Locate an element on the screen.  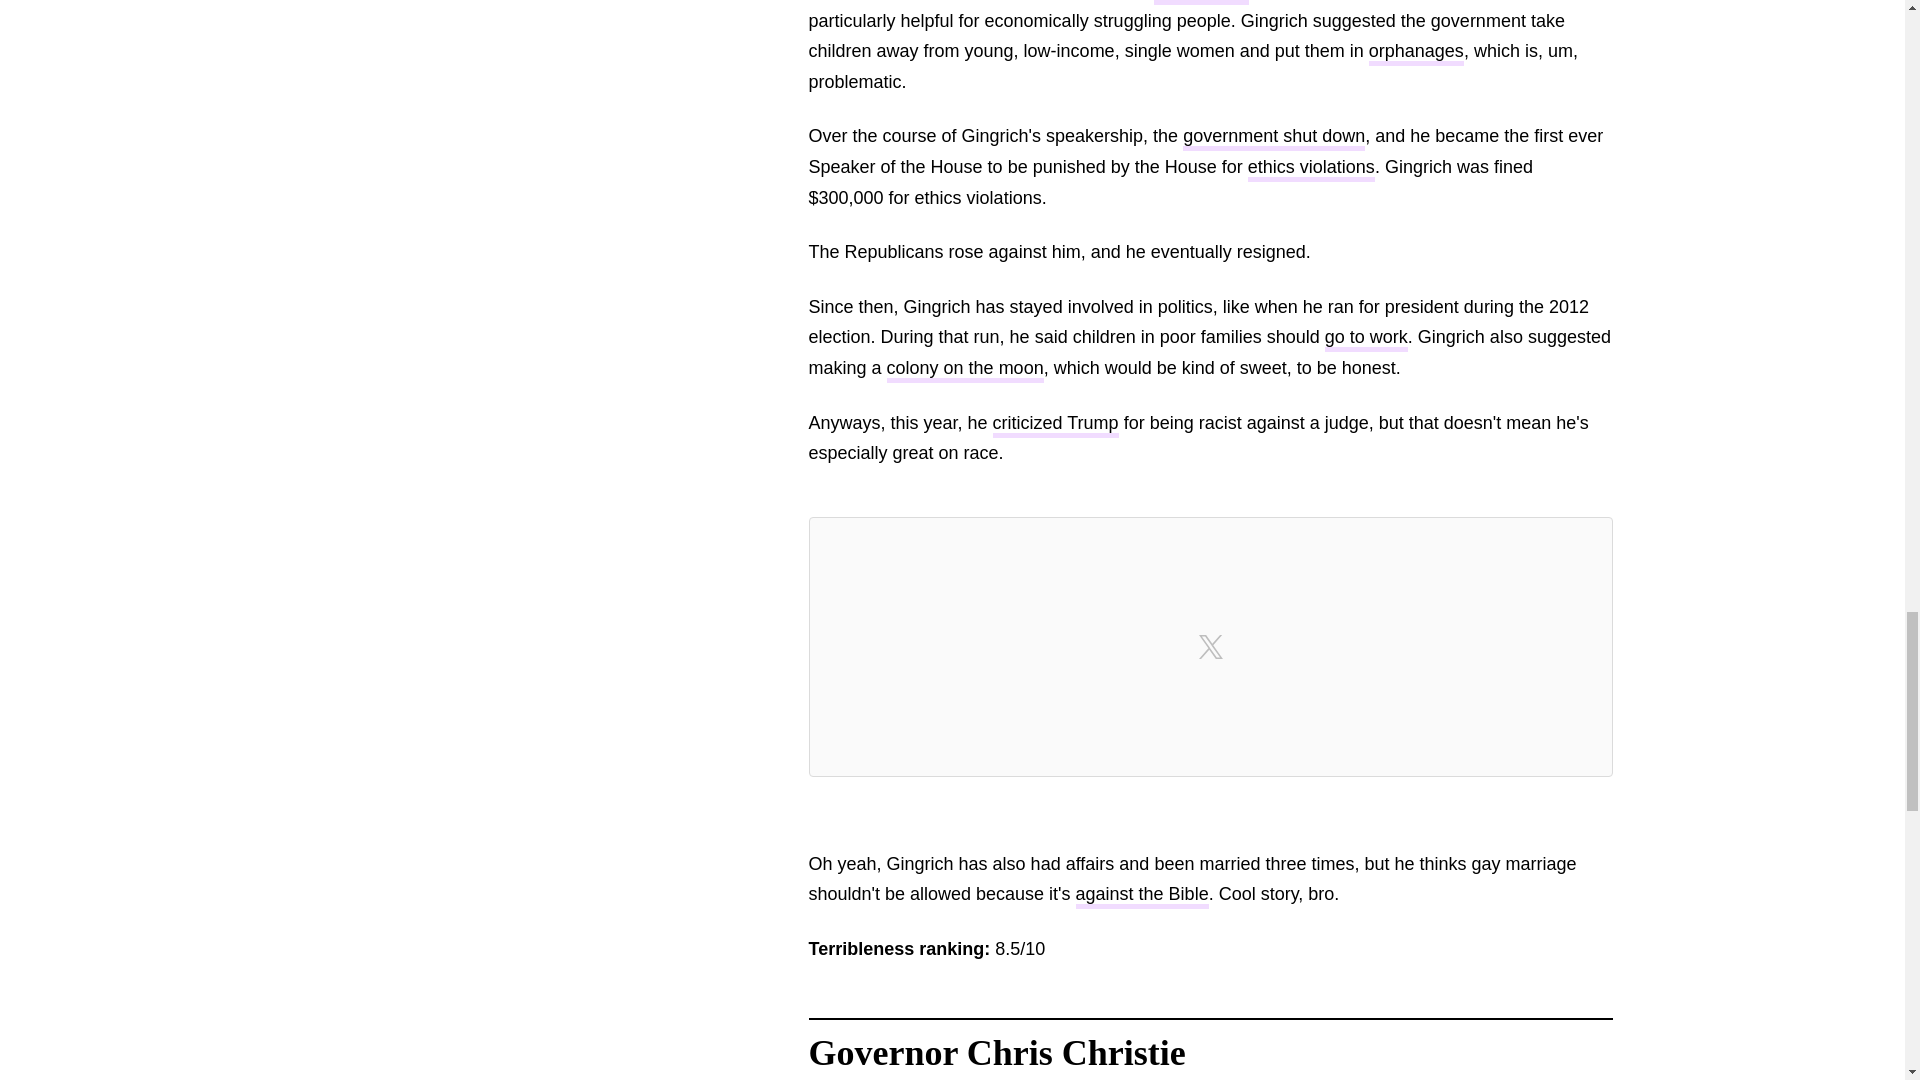
ethics violations is located at coordinates (1311, 169).